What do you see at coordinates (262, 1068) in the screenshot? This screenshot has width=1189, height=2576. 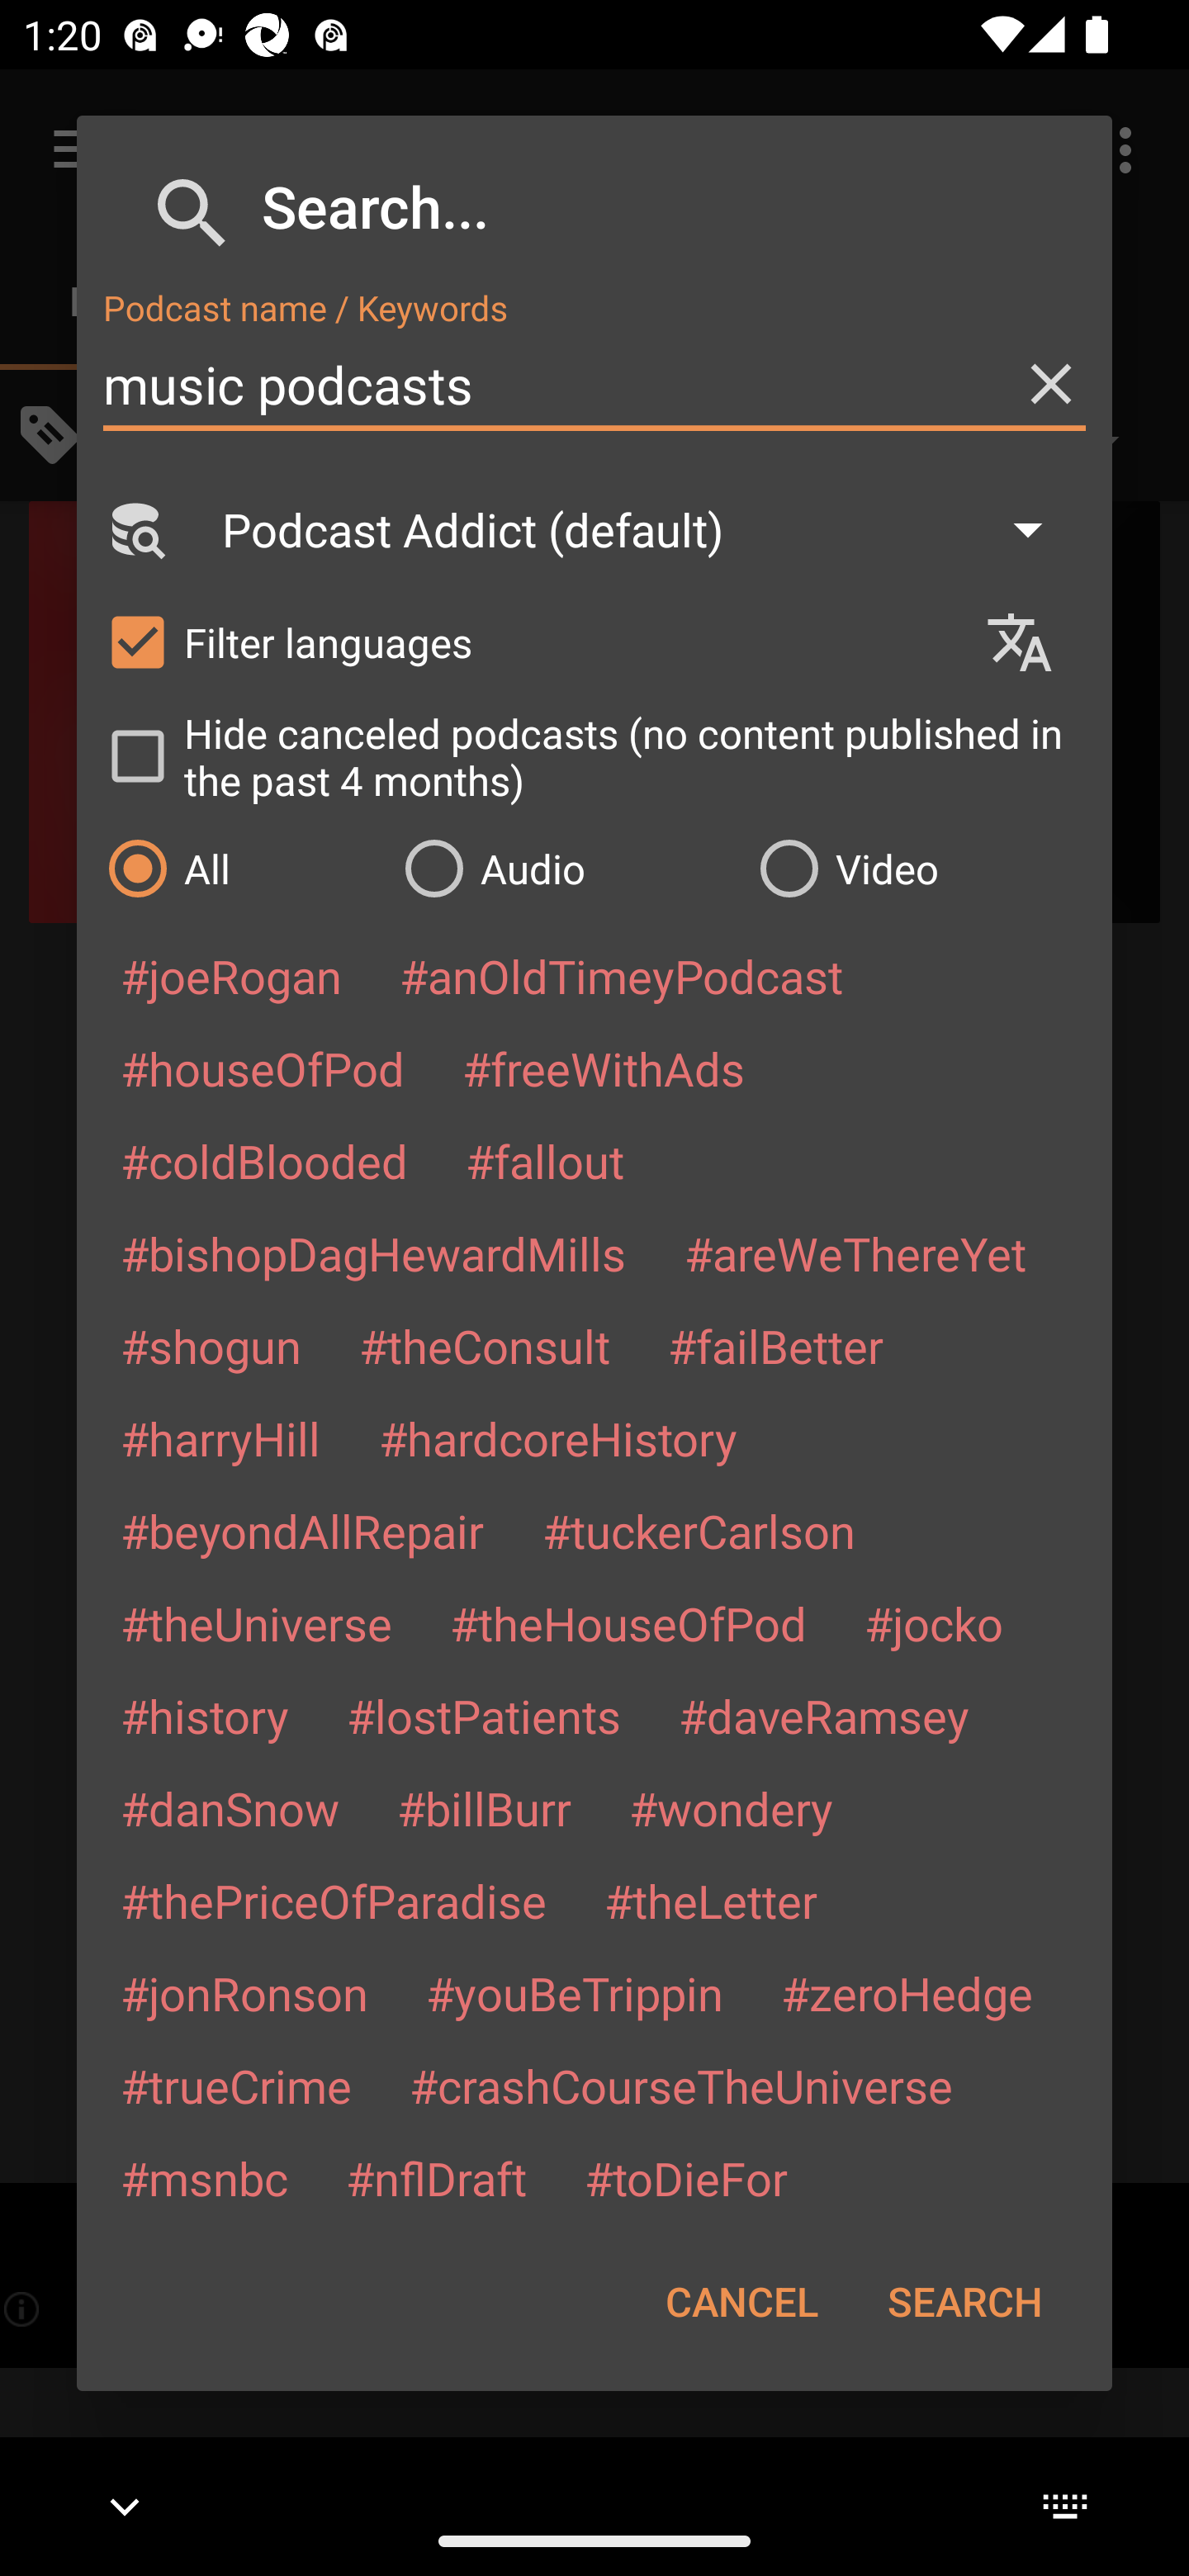 I see `#houseOfPod` at bounding box center [262, 1068].